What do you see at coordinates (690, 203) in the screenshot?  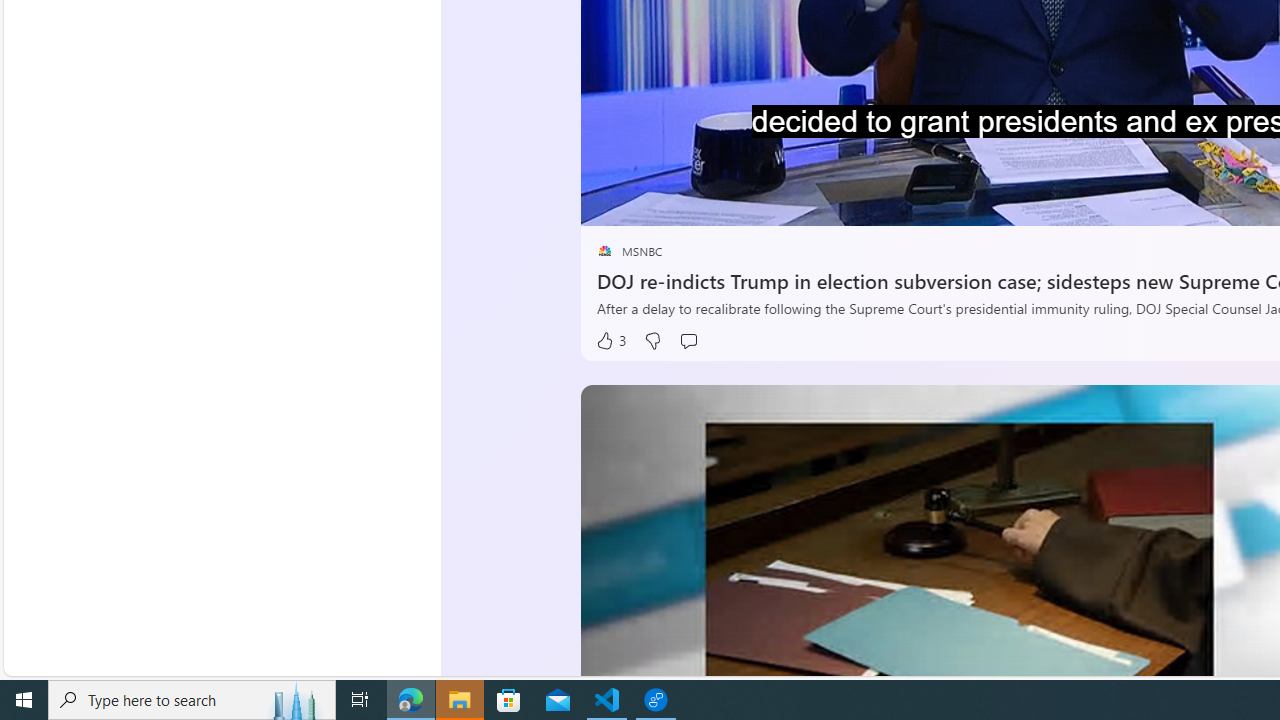 I see `Seek Forward` at bounding box center [690, 203].